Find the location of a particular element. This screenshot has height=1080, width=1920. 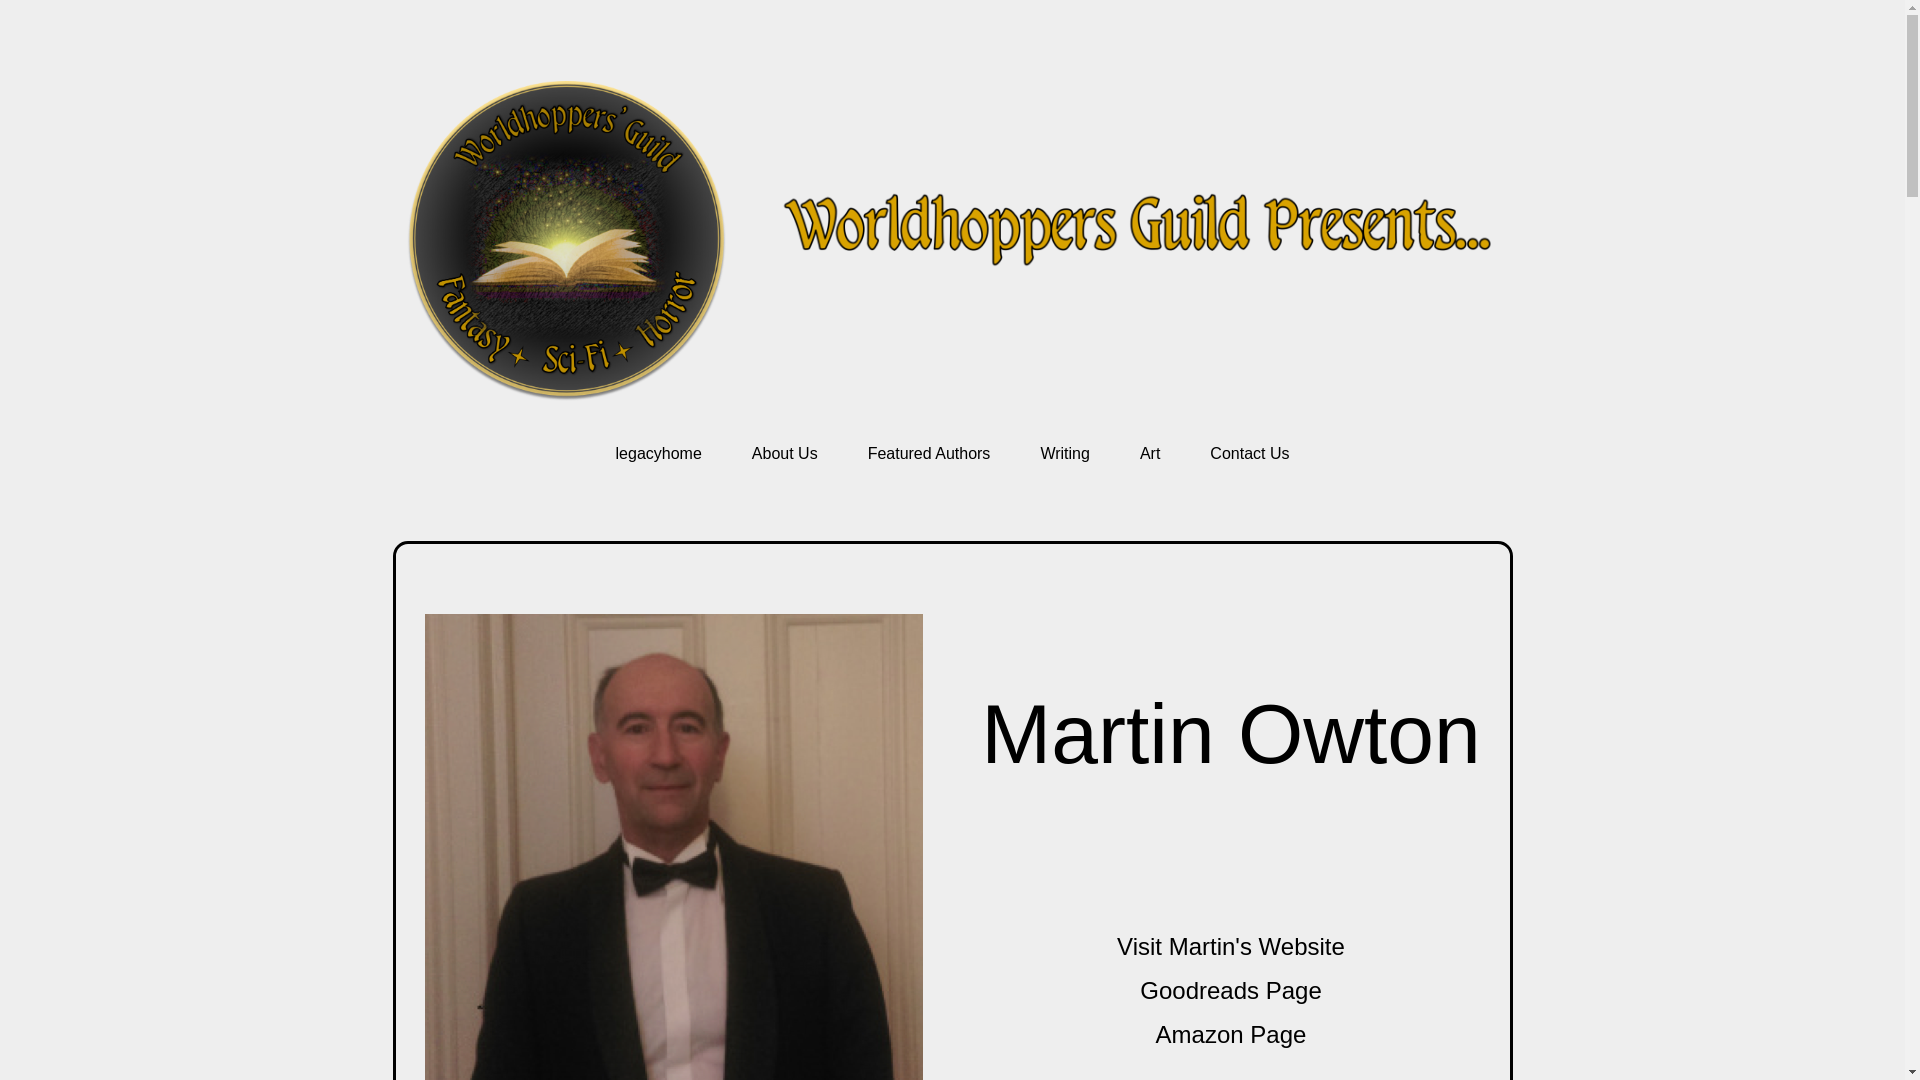

legacyhome is located at coordinates (659, 454).